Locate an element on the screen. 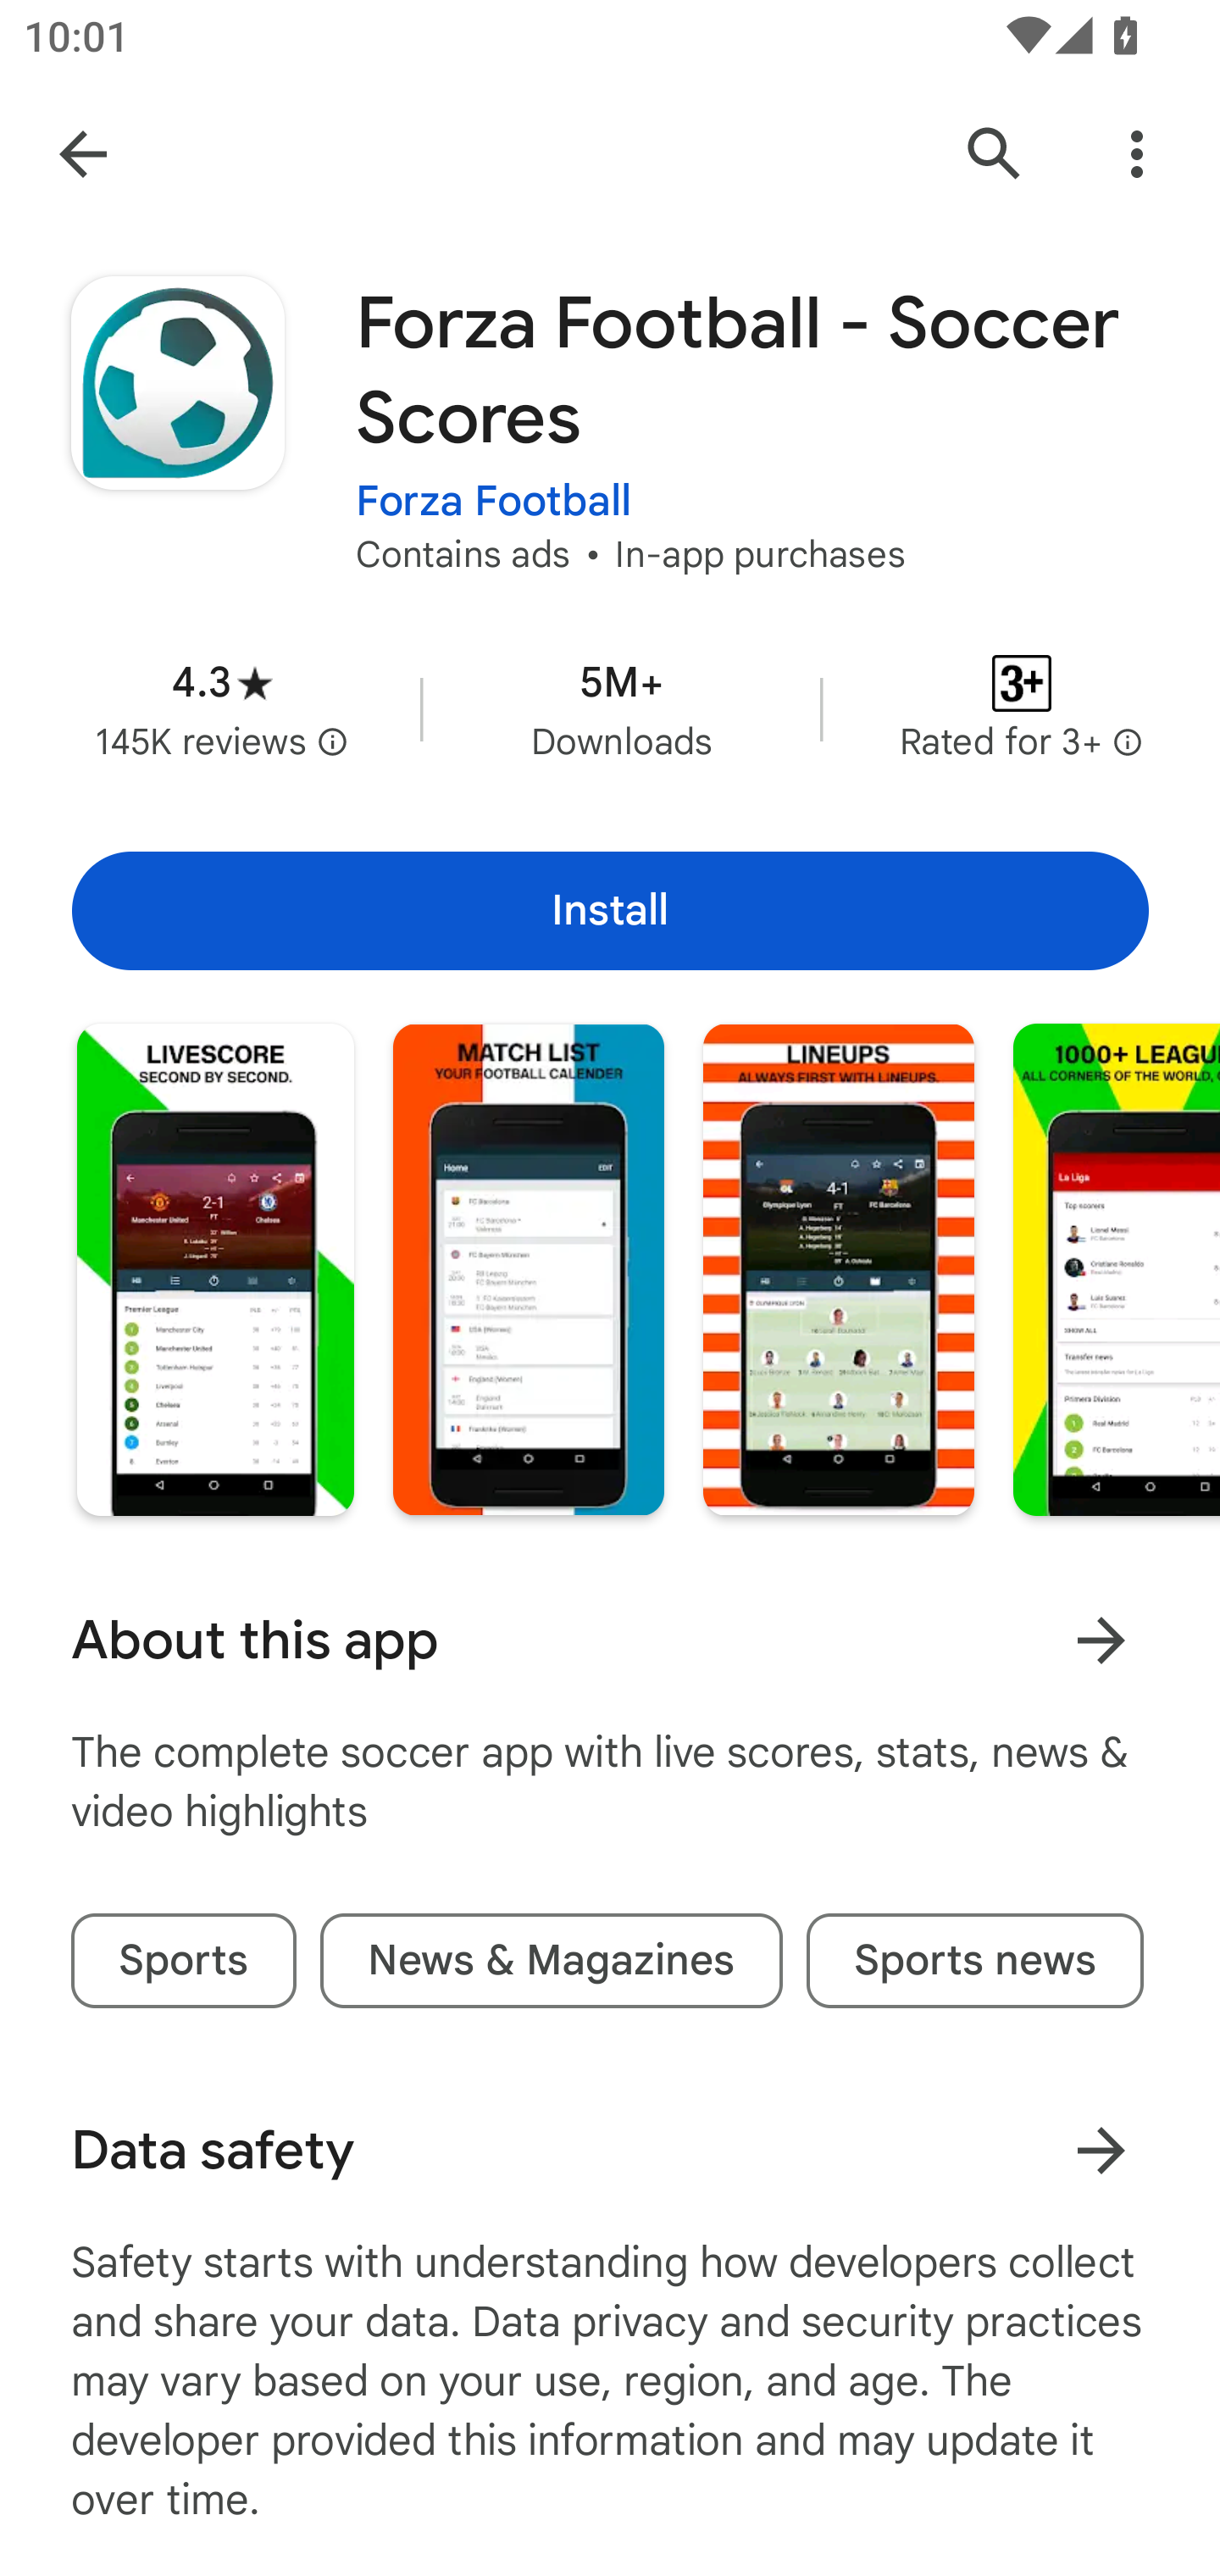 The height and width of the screenshot is (2576, 1220). Data safety Learn more about data safety is located at coordinates (610, 2151).